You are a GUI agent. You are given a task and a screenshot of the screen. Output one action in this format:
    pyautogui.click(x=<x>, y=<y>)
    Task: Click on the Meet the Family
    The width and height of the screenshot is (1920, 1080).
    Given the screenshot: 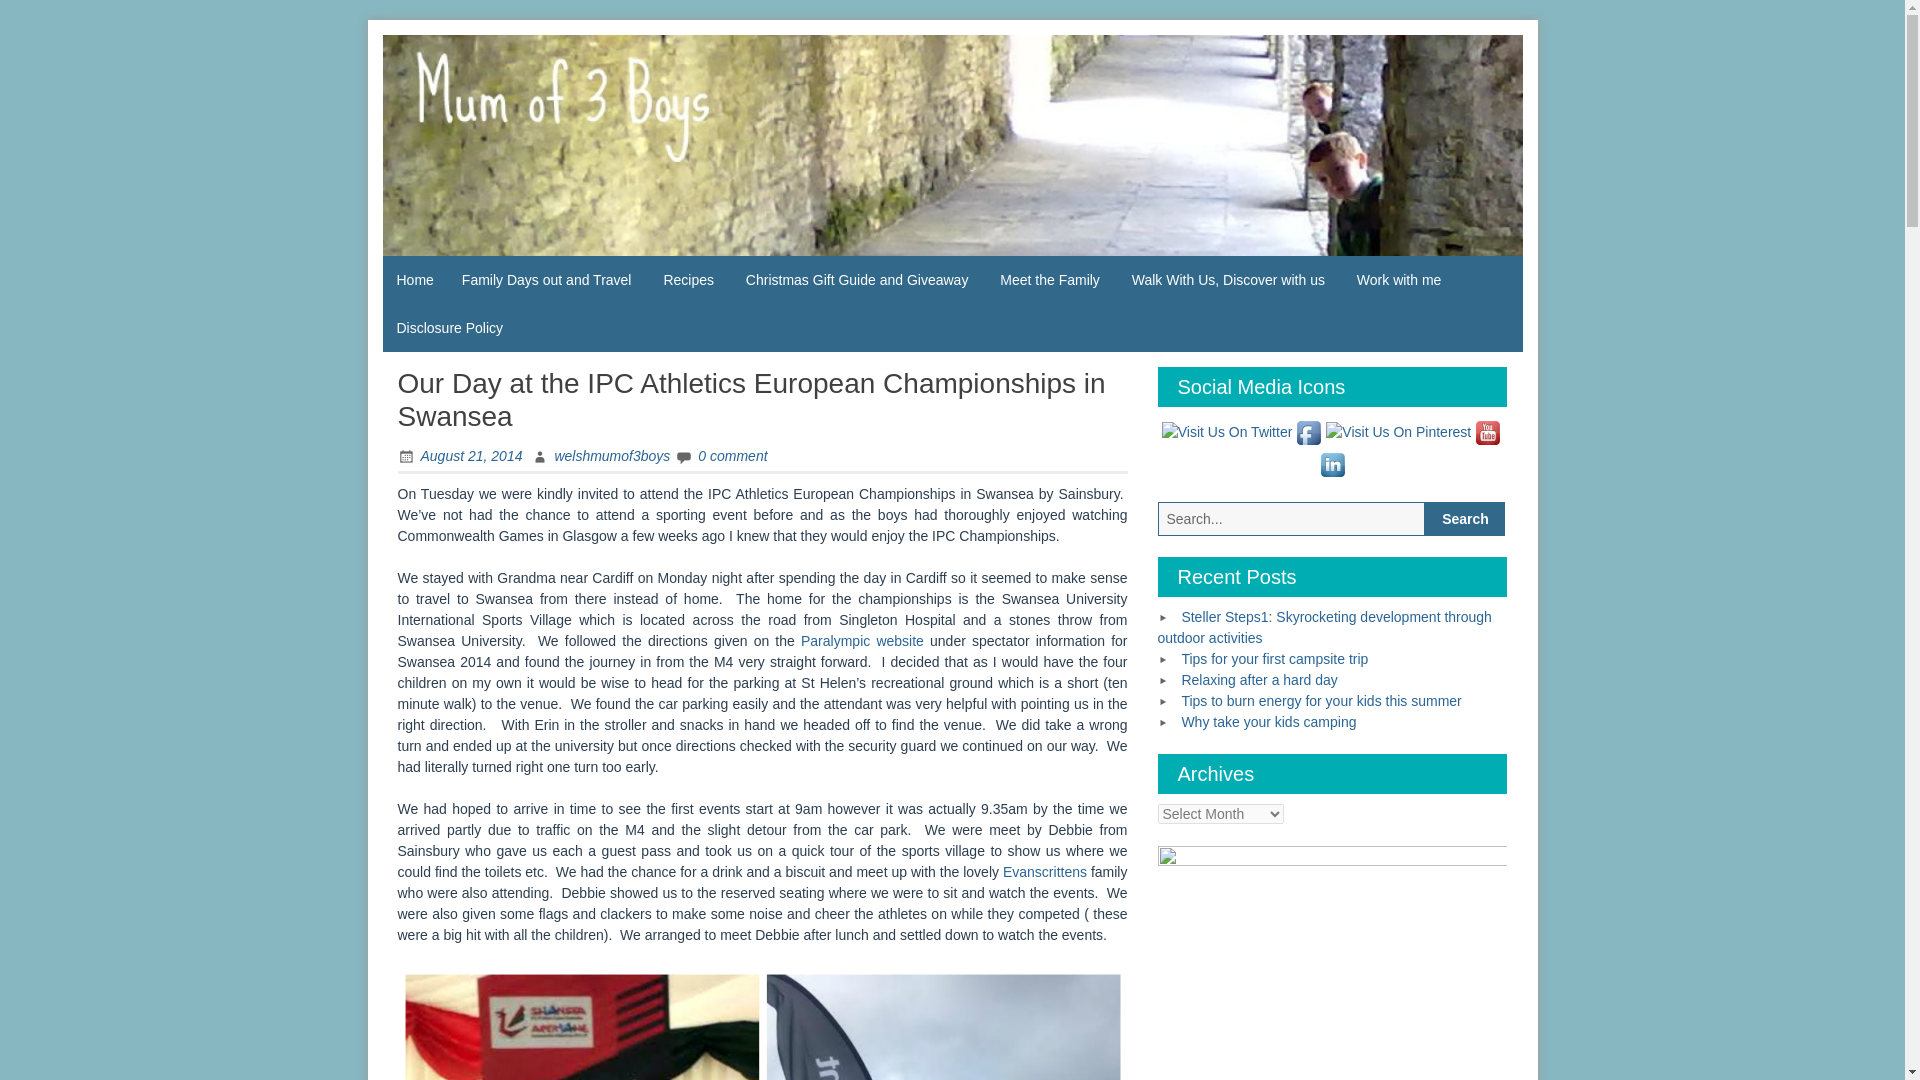 What is the action you would take?
    pyautogui.click(x=1050, y=279)
    